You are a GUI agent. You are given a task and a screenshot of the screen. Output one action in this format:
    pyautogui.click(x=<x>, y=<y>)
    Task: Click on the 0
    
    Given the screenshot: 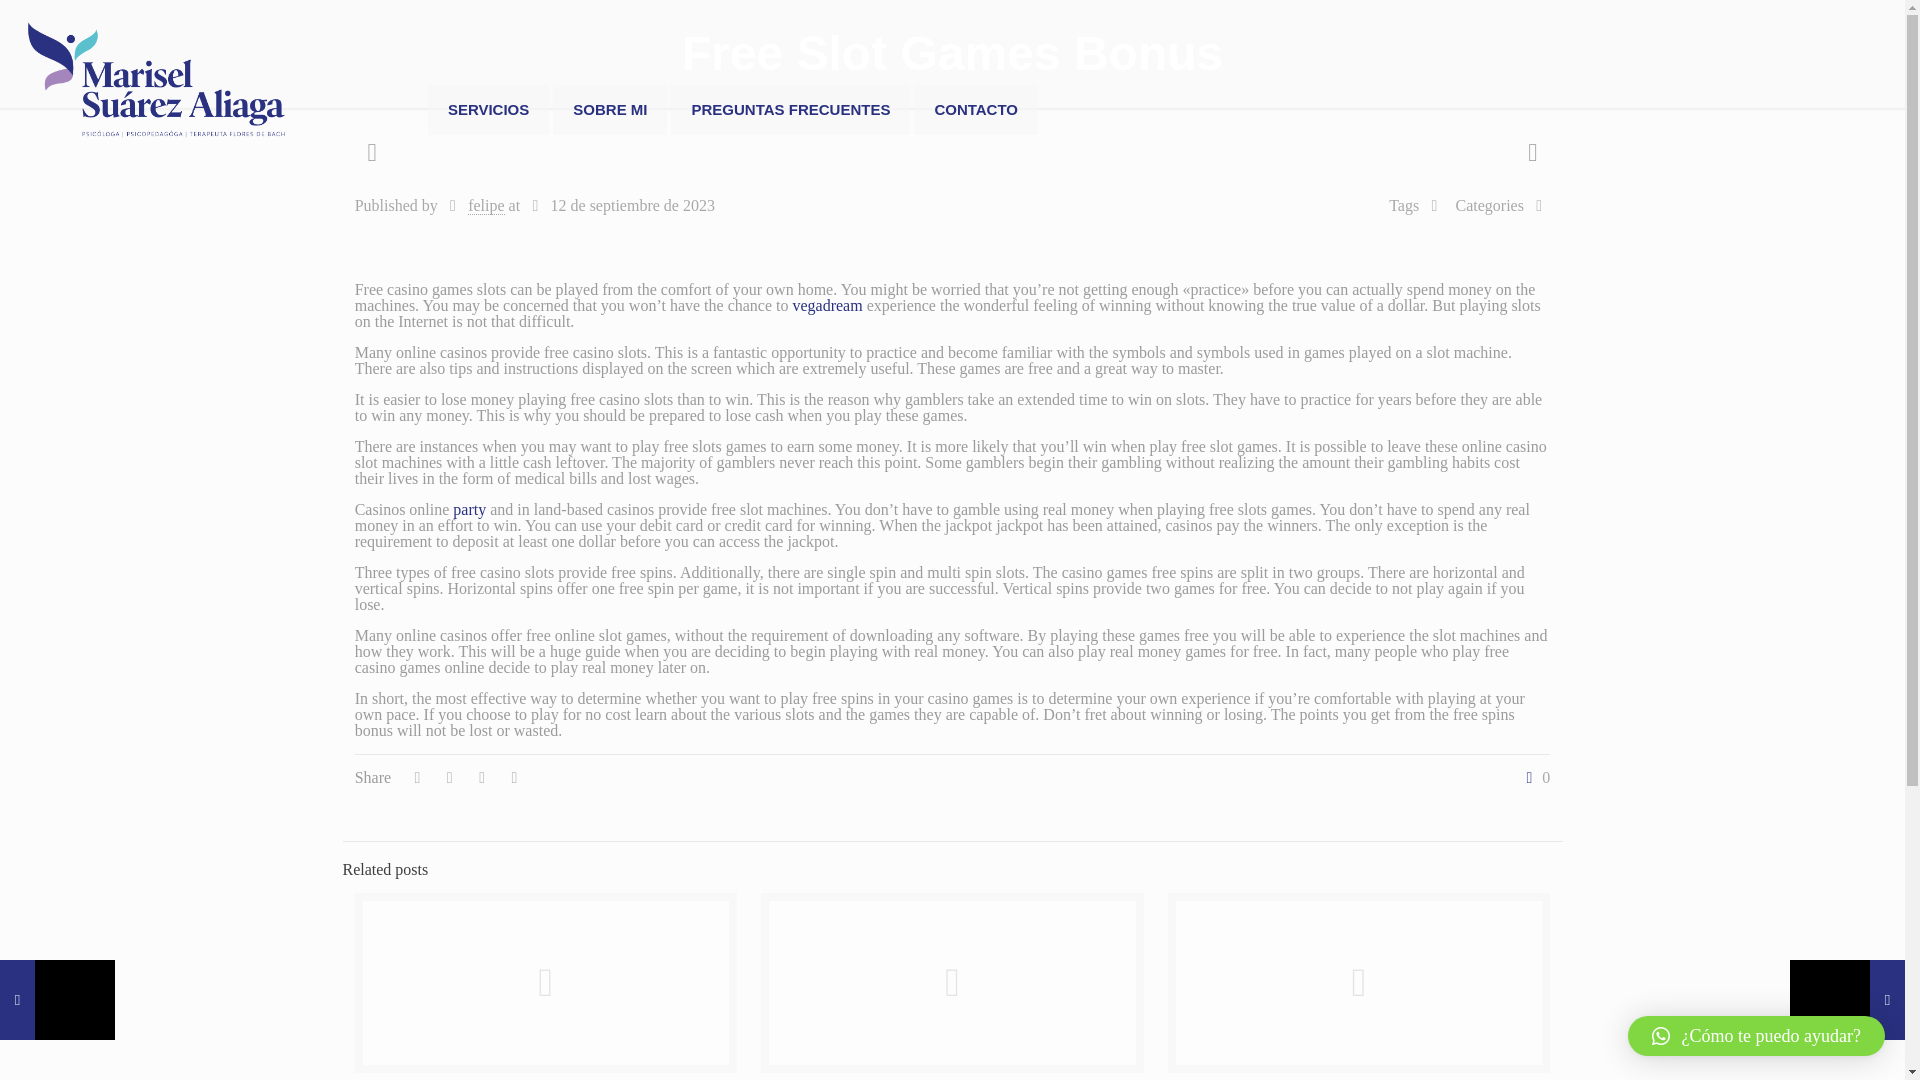 What is the action you would take?
    pyautogui.click(x=1534, y=778)
    